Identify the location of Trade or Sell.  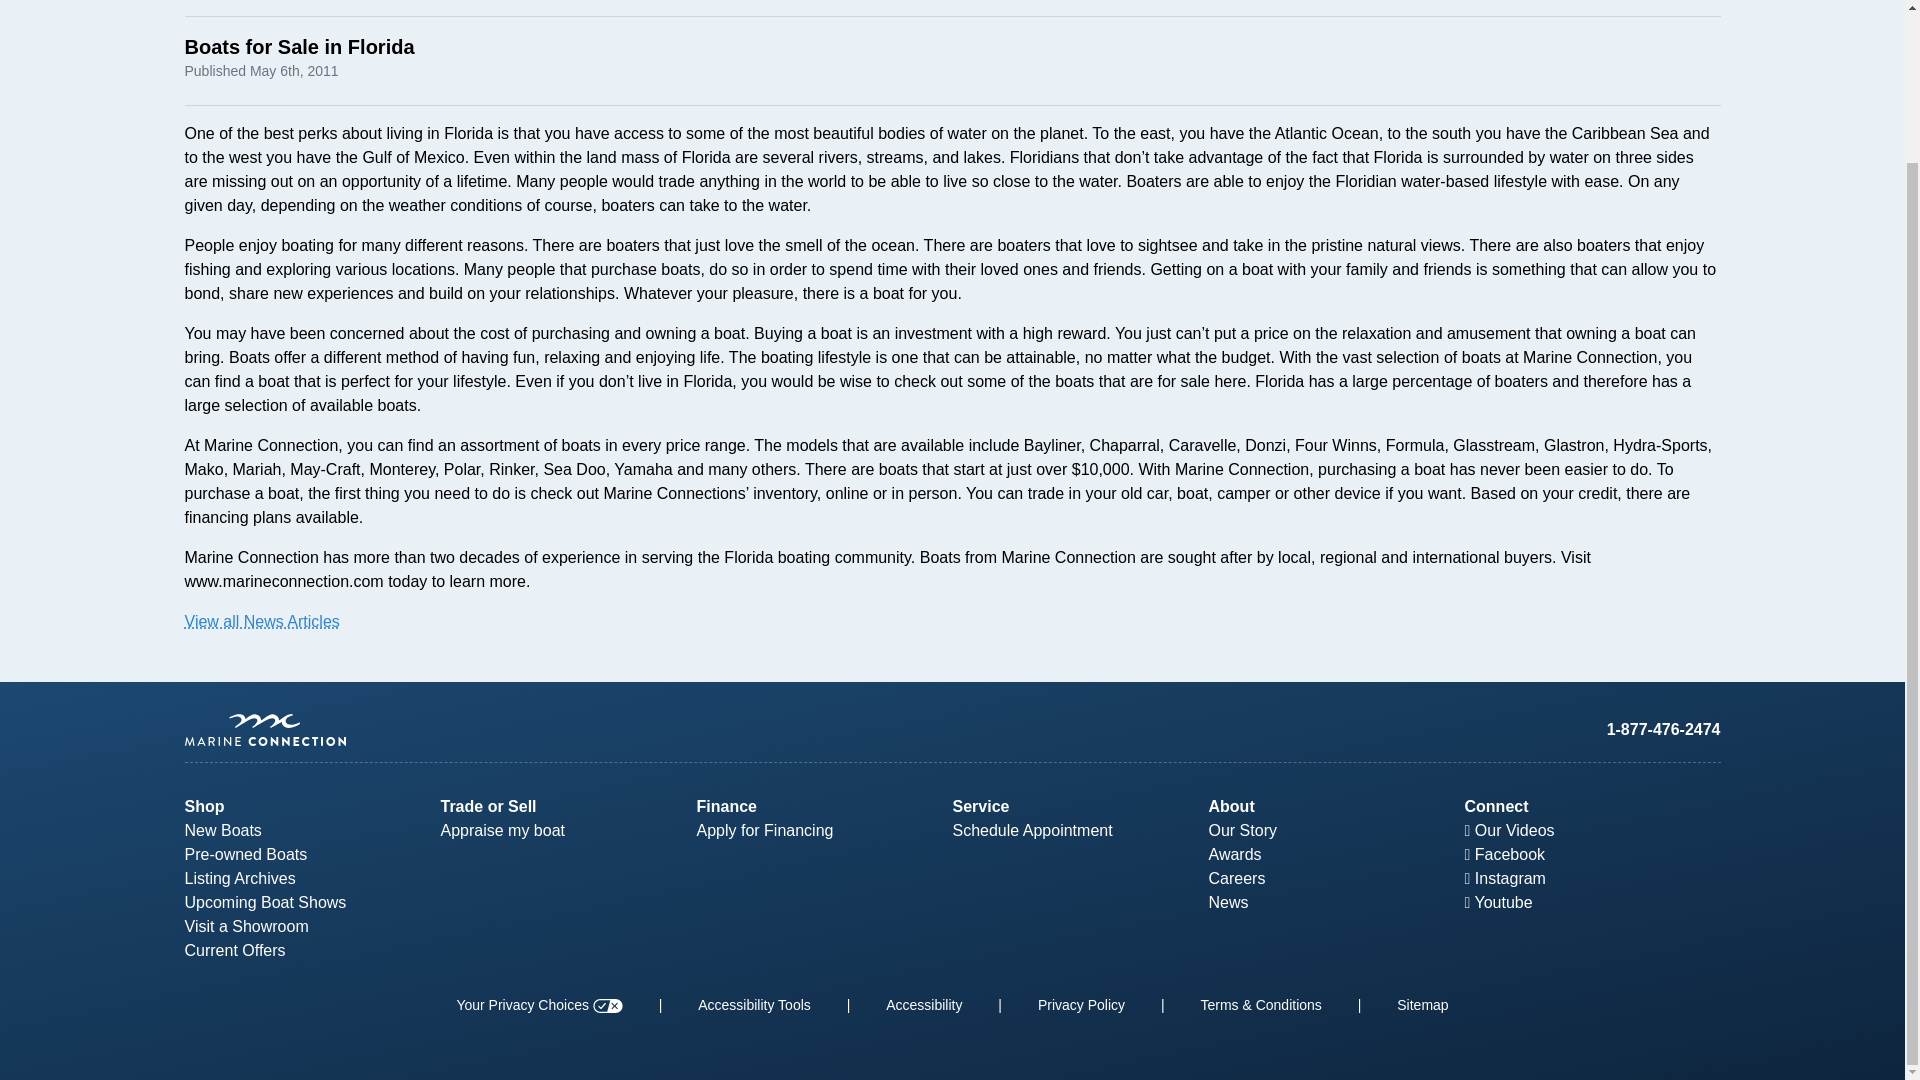
(487, 806).